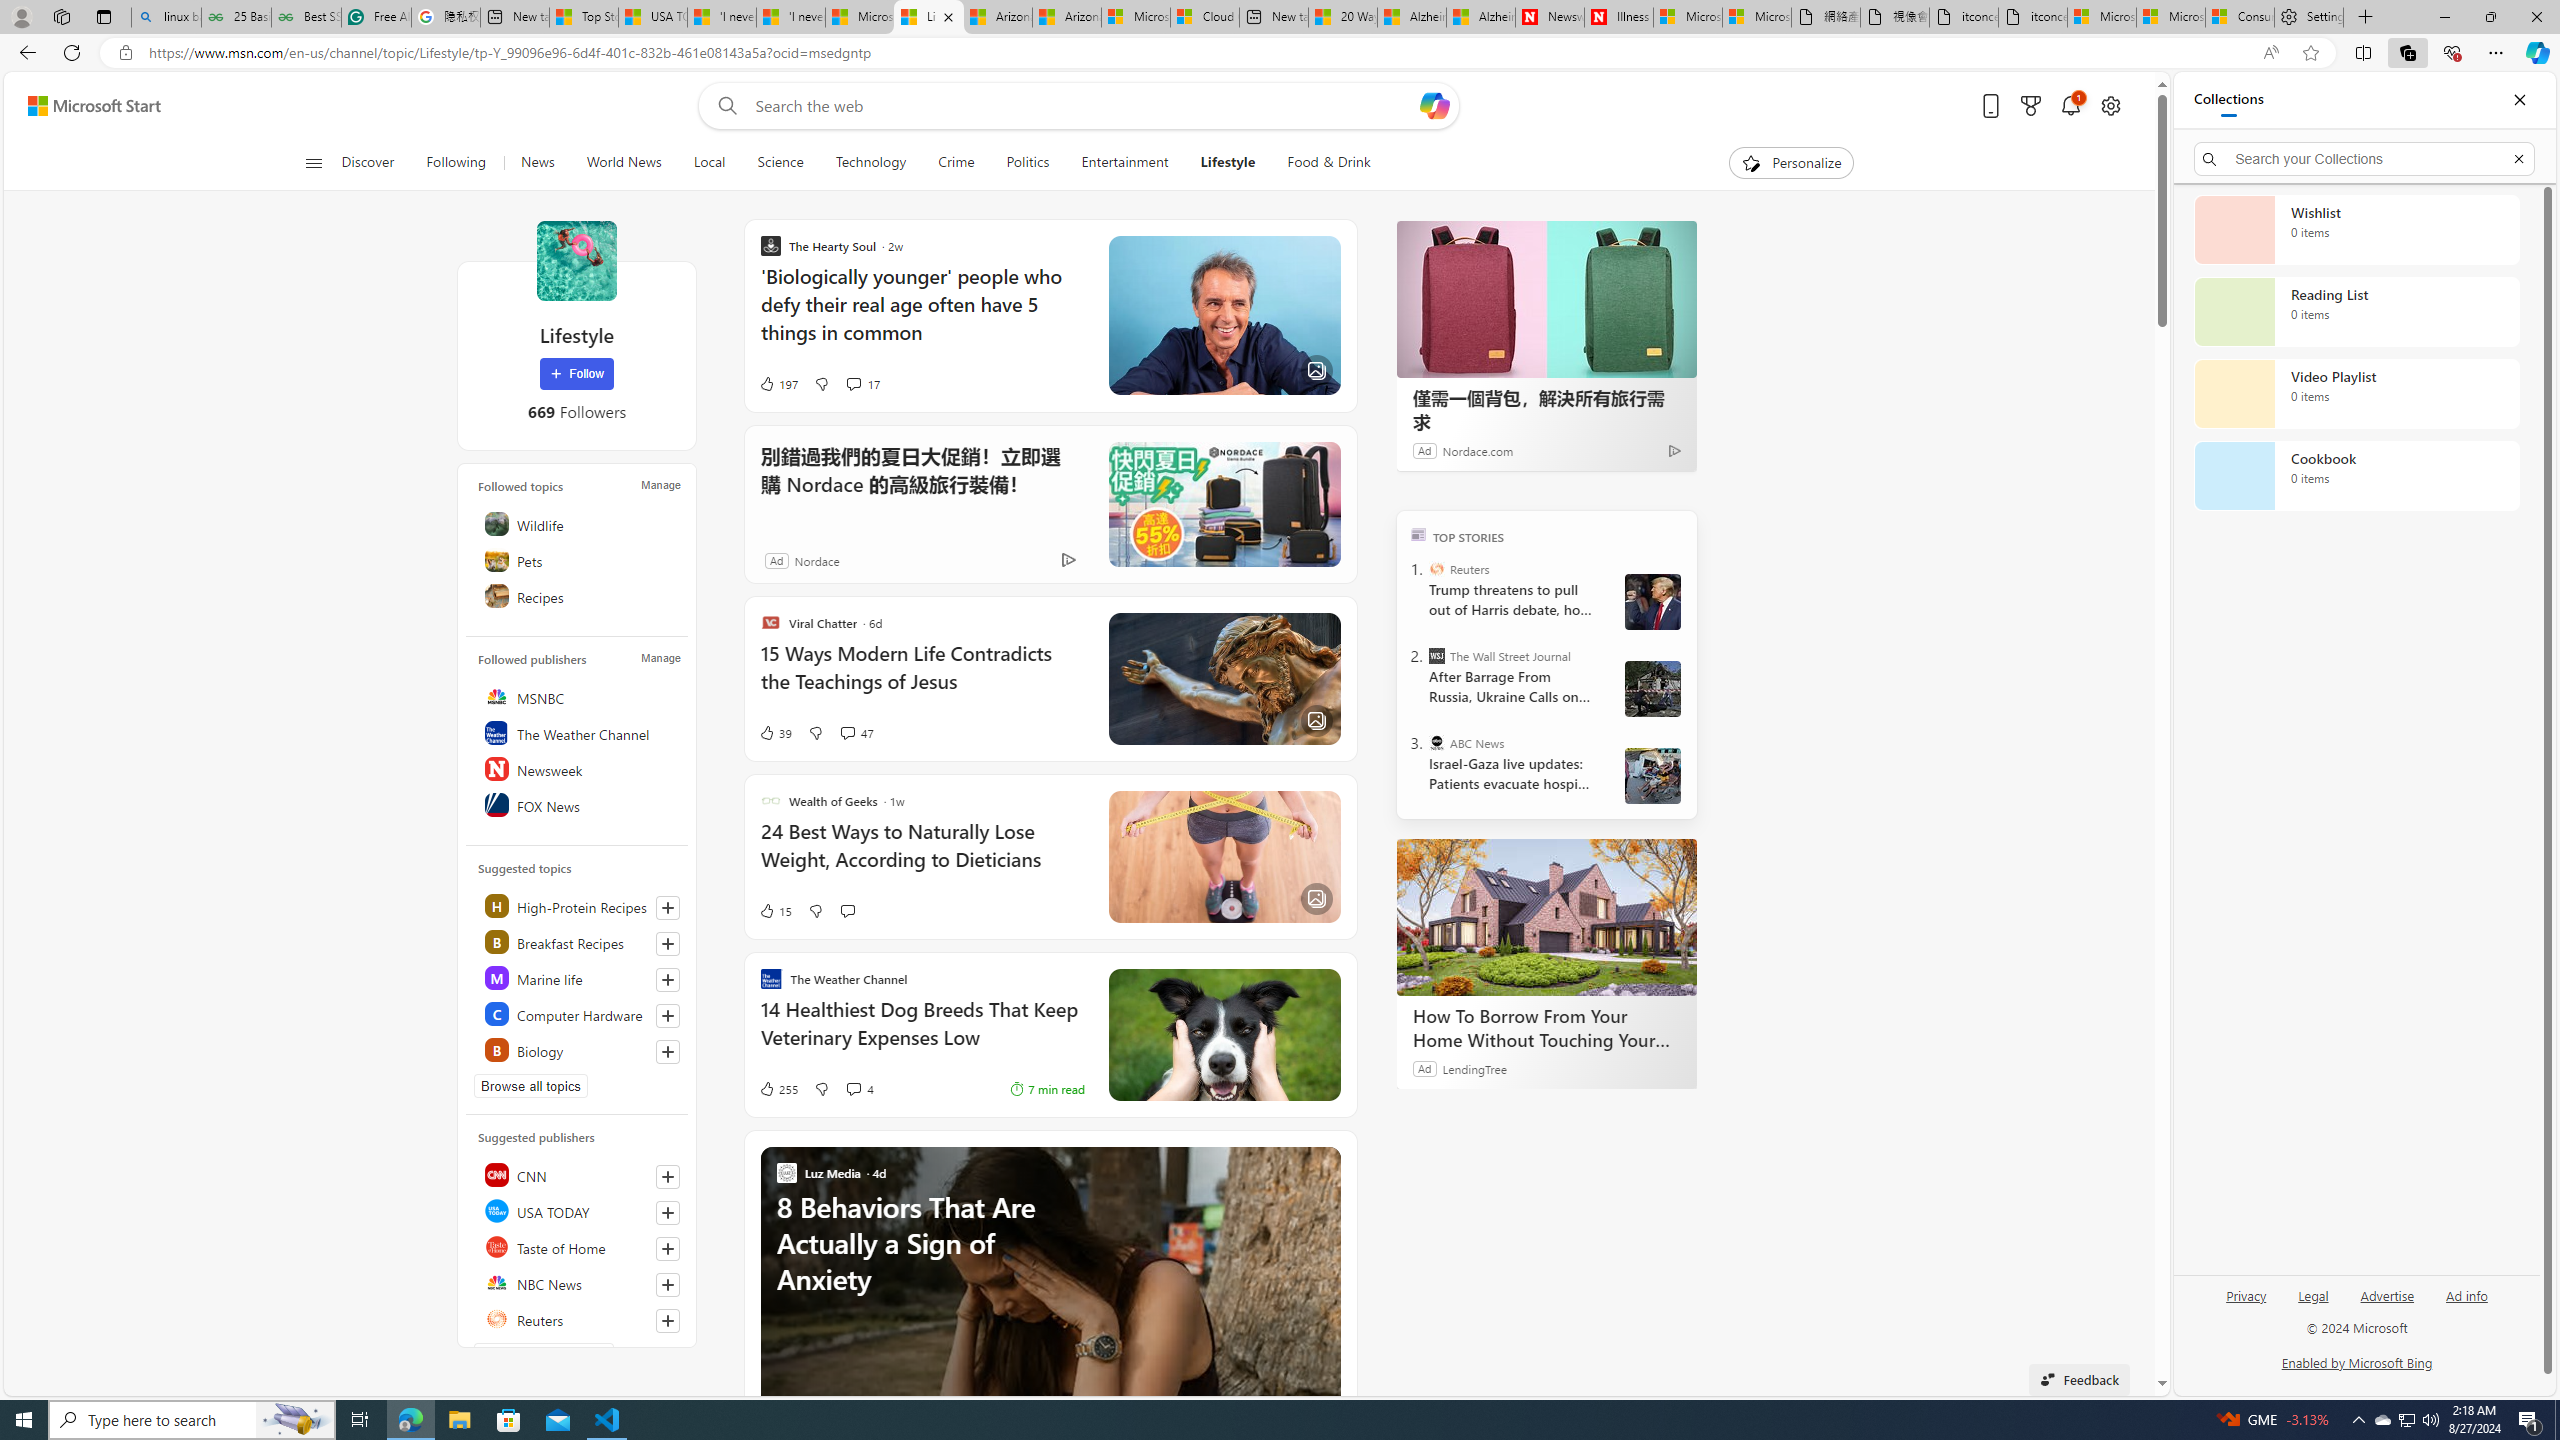 Image resolution: width=2560 pixels, height=1440 pixels. Describe the element at coordinates (2365, 158) in the screenshot. I see `Search your Collections` at that location.